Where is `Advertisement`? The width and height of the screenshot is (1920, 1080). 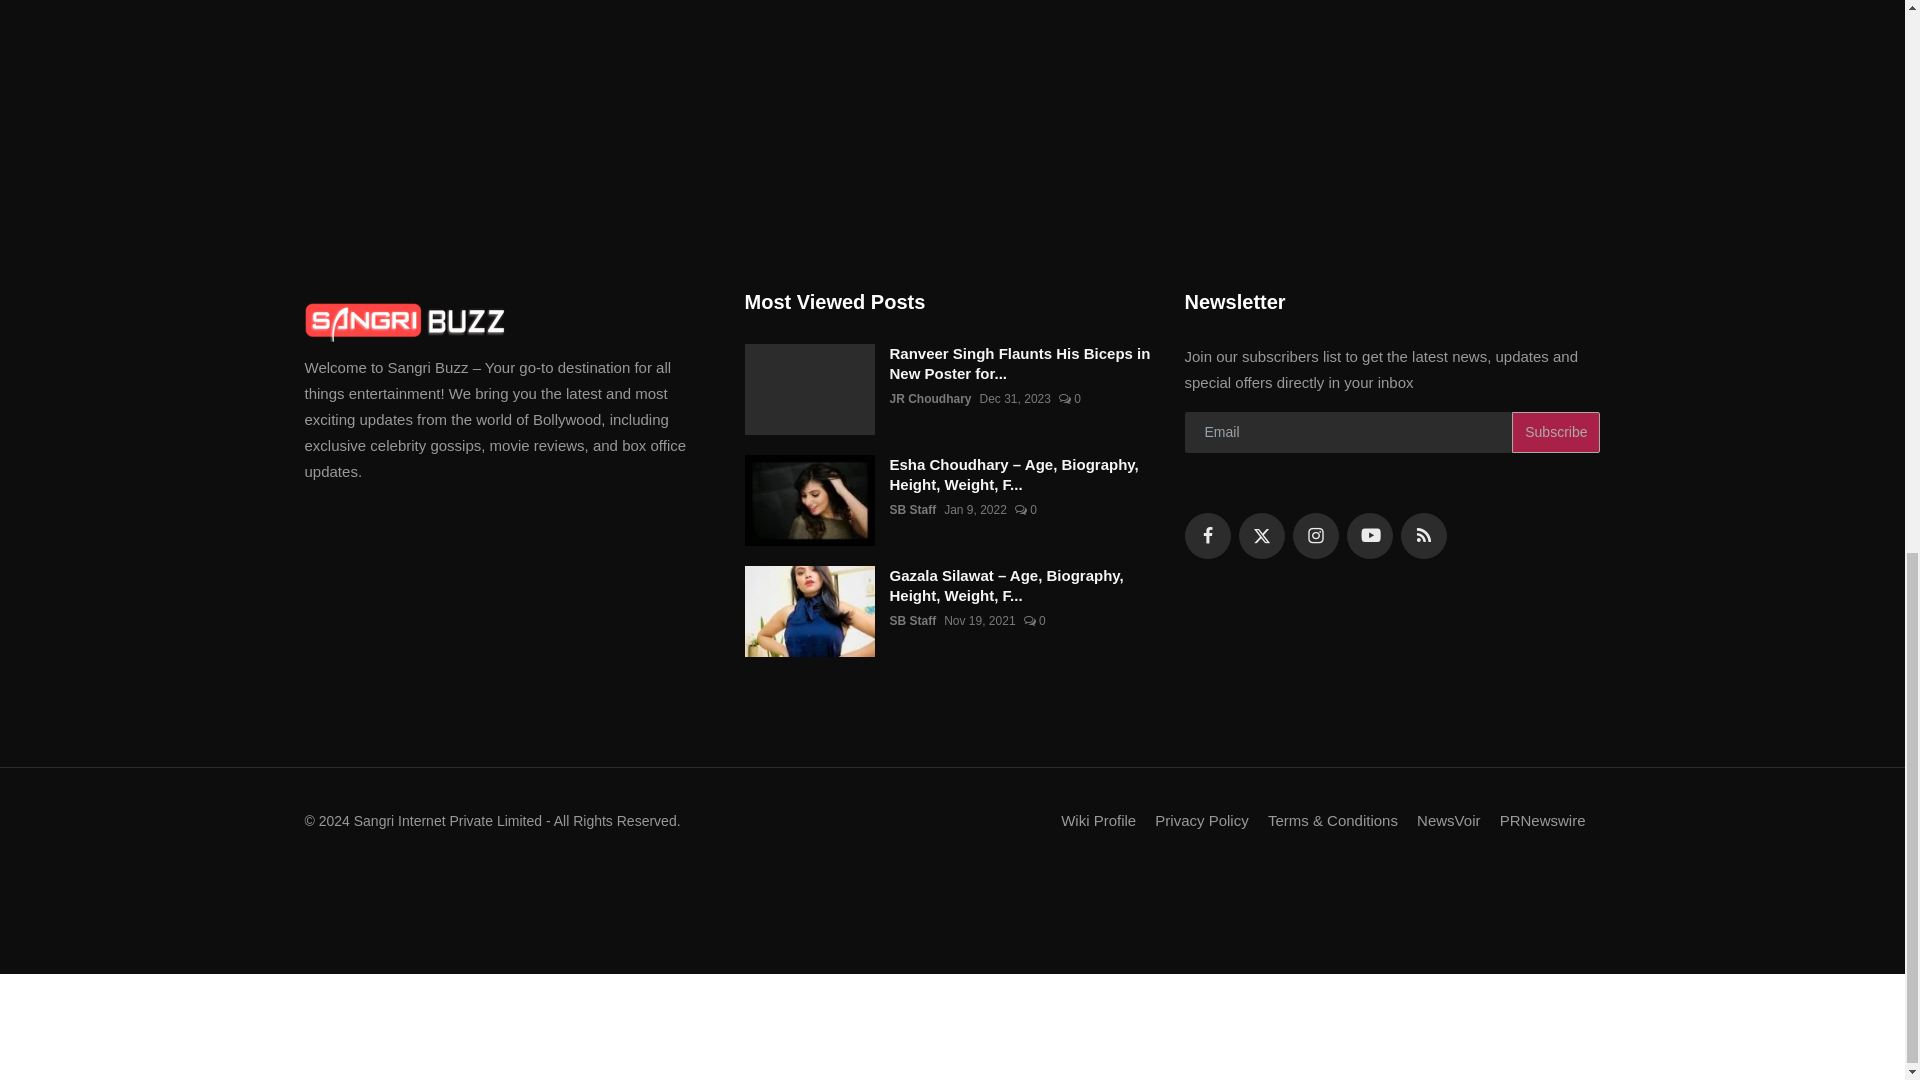 Advertisement is located at coordinates (951, 145).